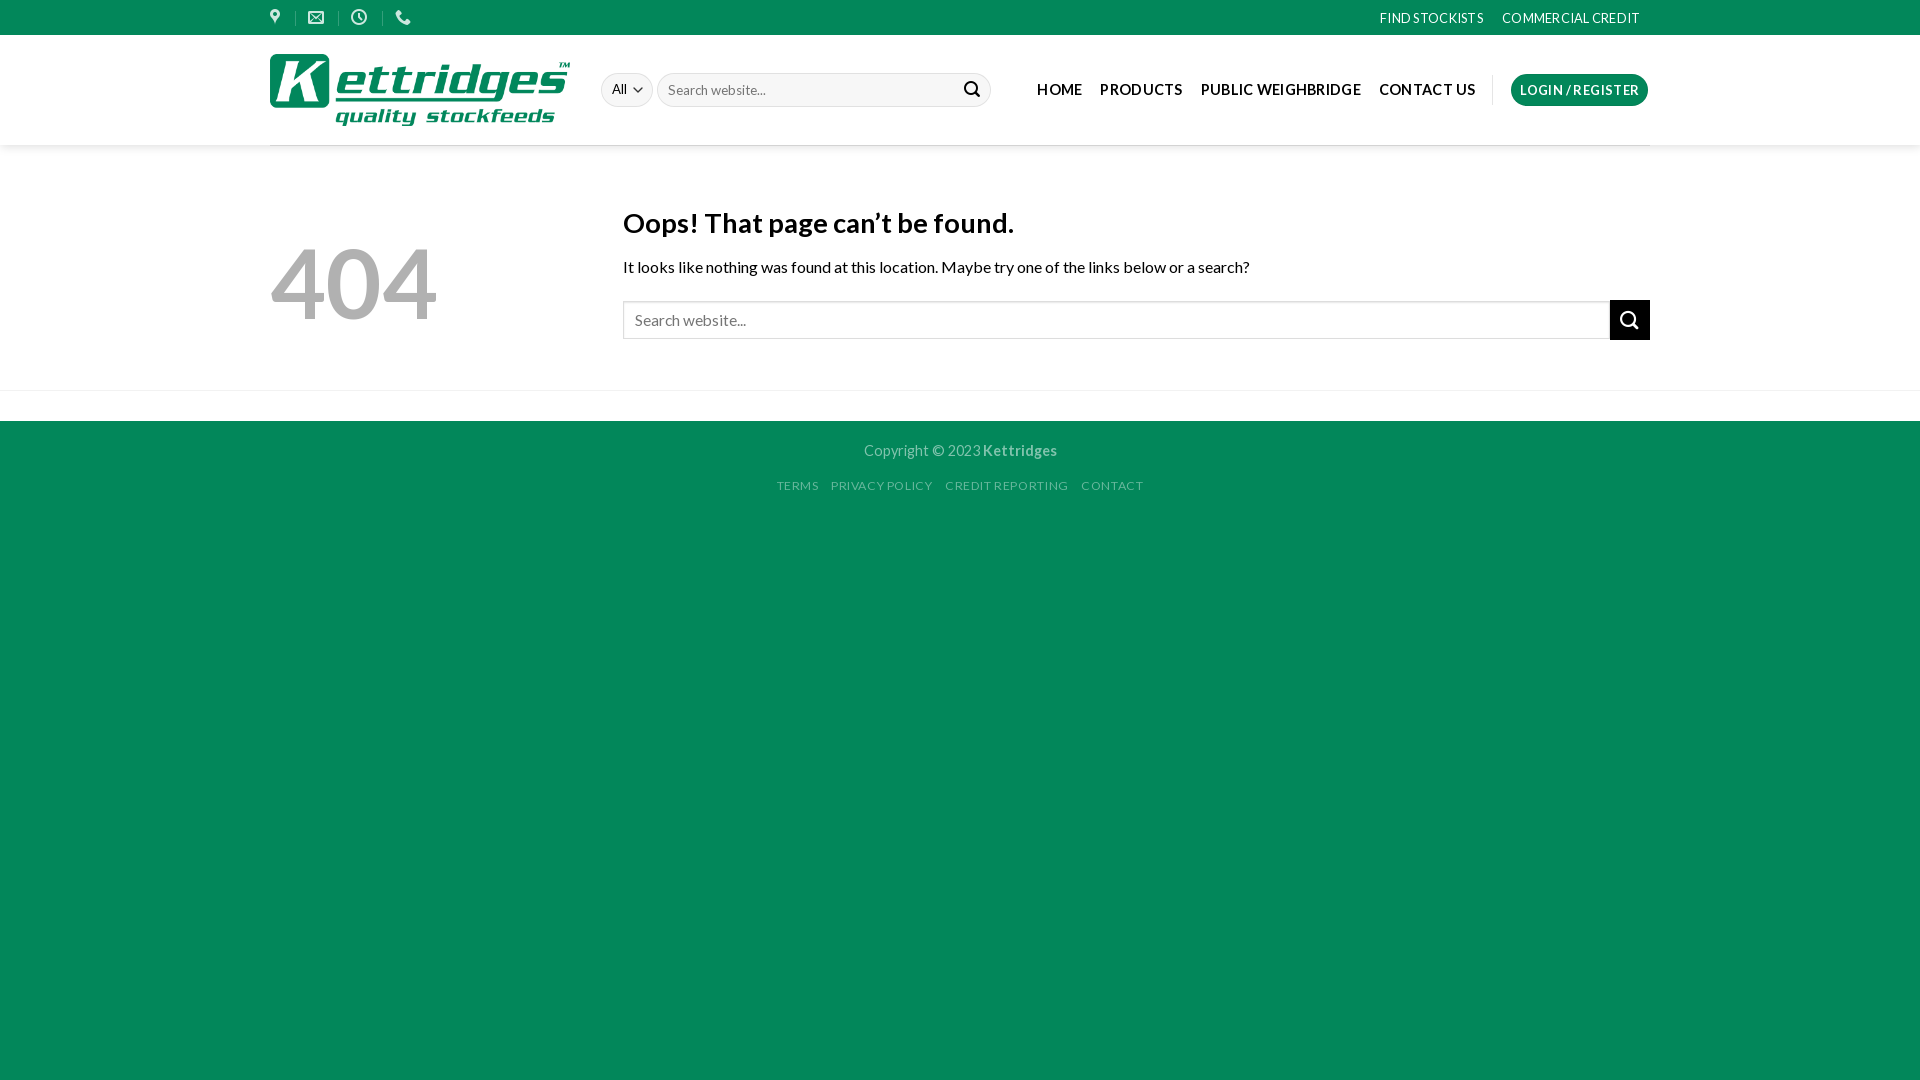 The width and height of the screenshot is (1920, 1080). I want to click on COMMERCIAL CREDIT, so click(1571, 17).